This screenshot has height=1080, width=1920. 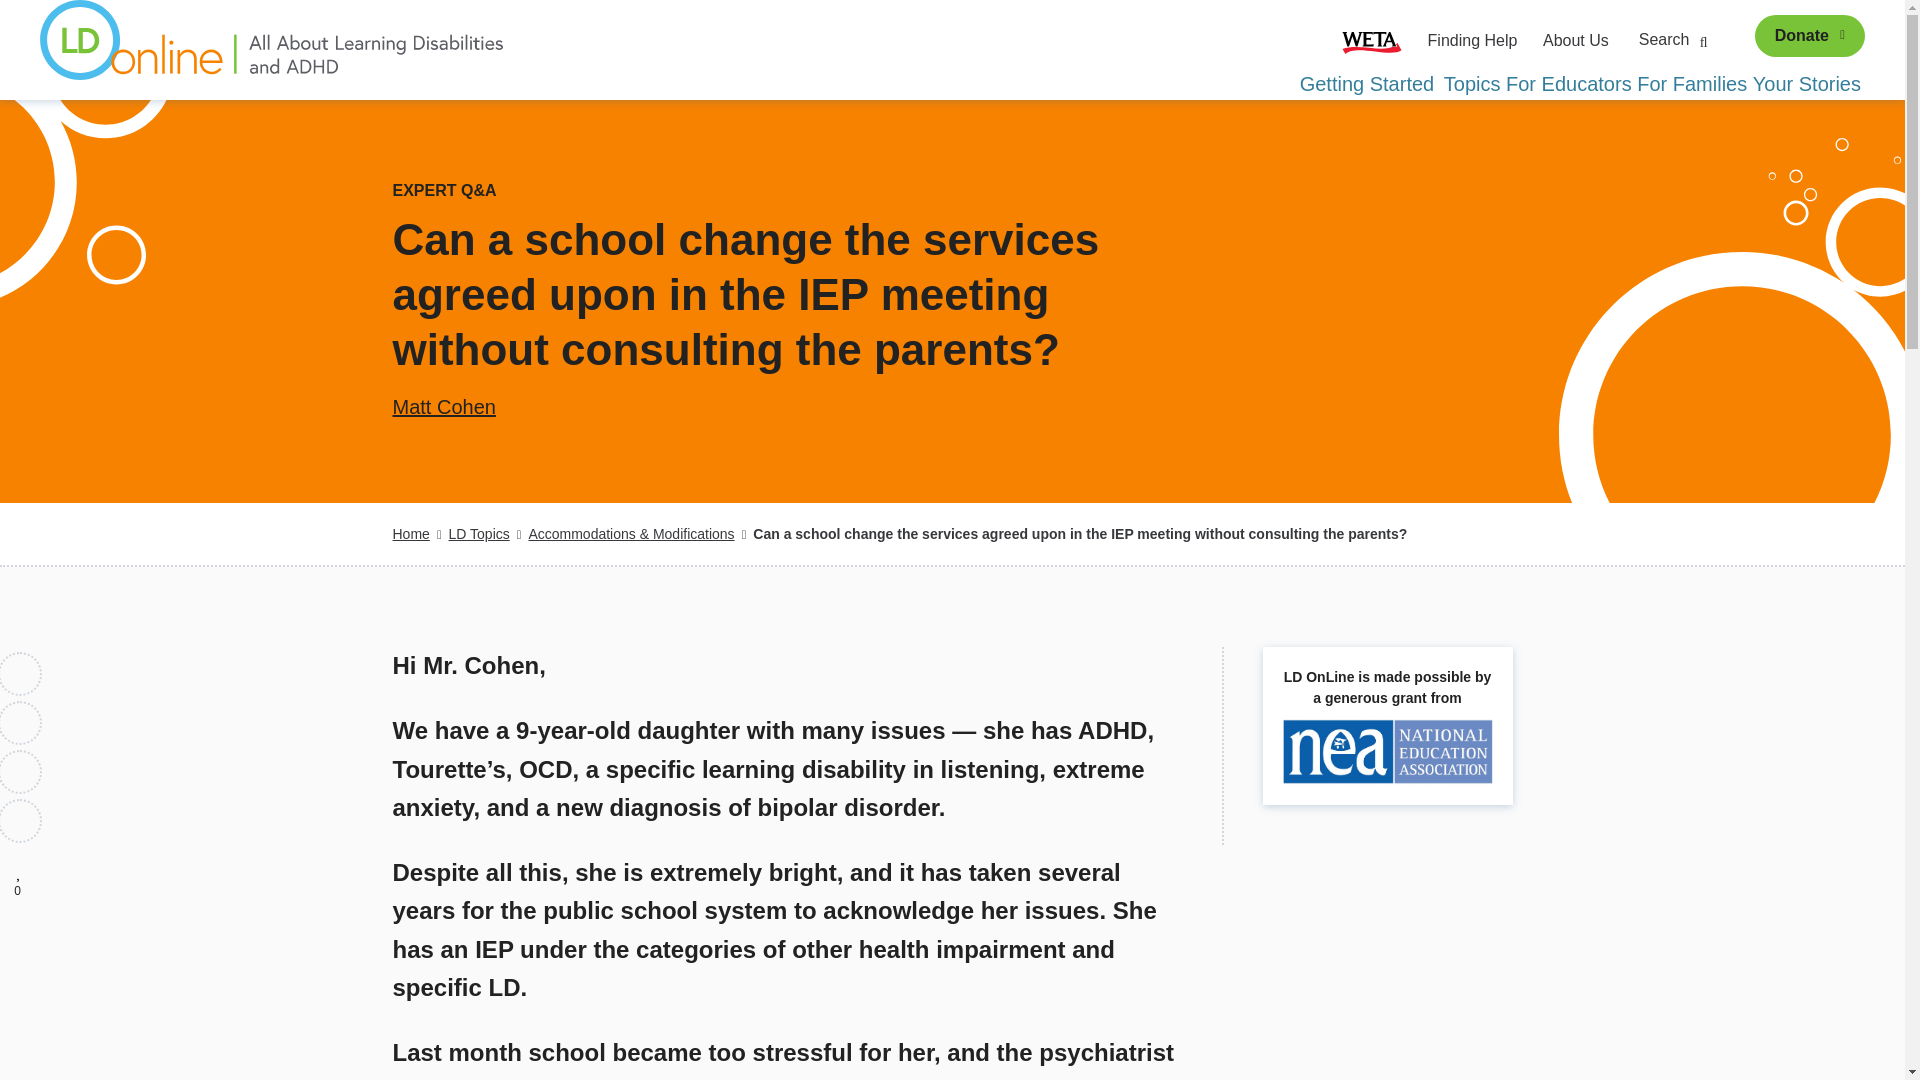 I want to click on About Us, so click(x=1576, y=40).